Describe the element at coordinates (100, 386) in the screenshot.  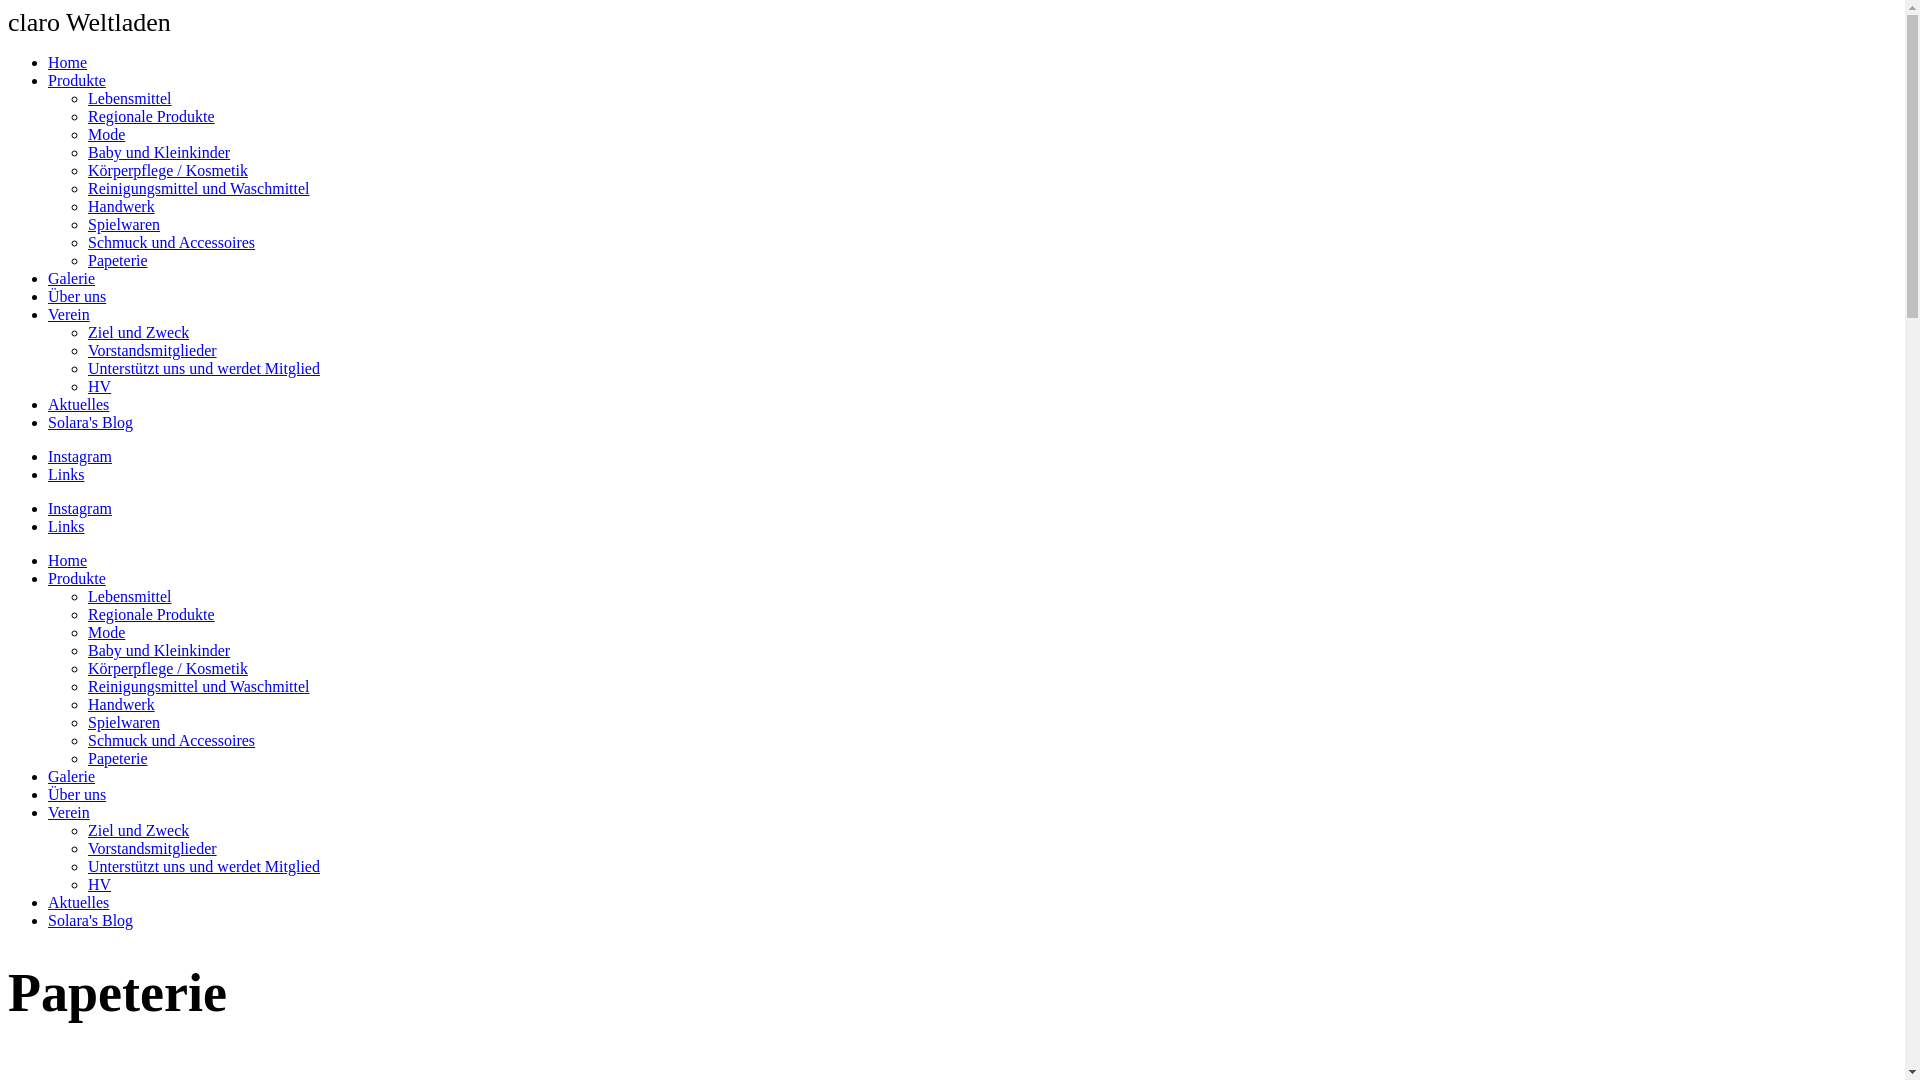
I see `HV` at that location.